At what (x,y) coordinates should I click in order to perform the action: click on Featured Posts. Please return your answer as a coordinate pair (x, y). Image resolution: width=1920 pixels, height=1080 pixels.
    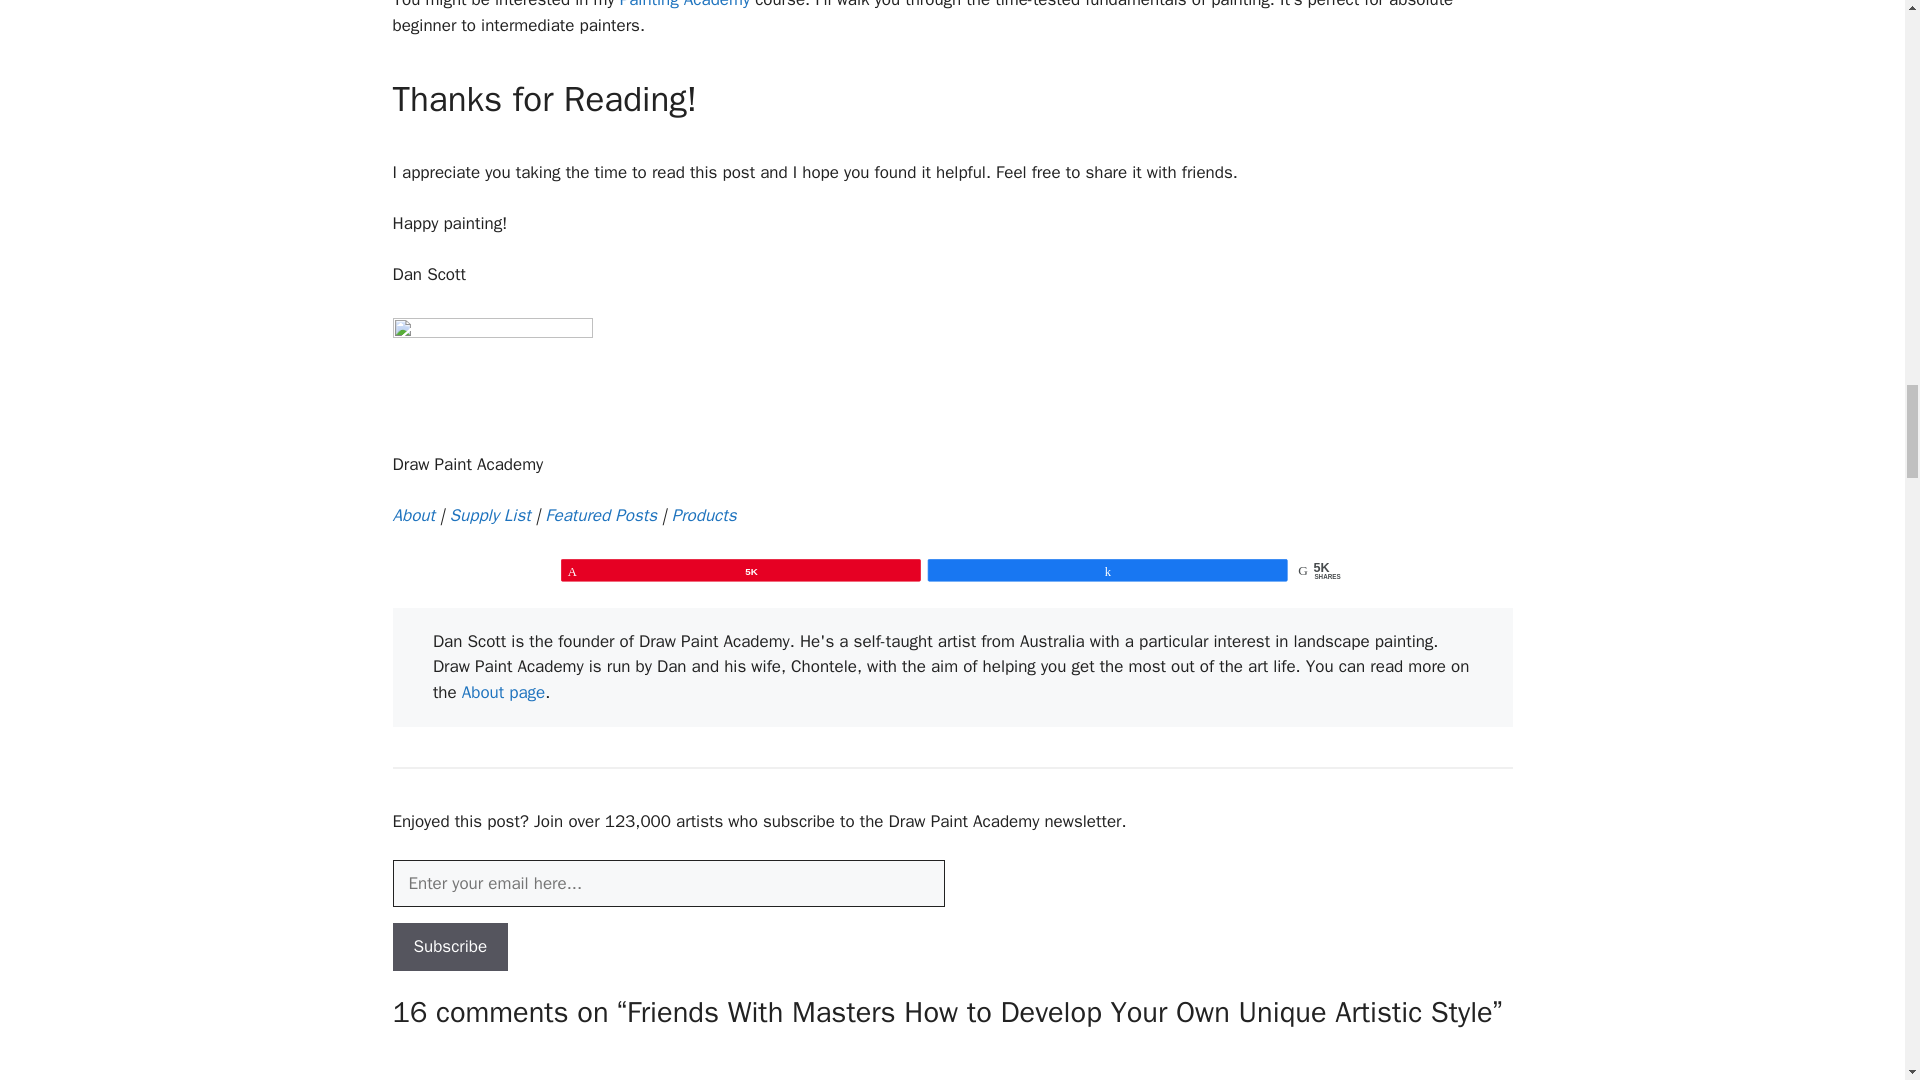
    Looking at the image, I should click on (600, 515).